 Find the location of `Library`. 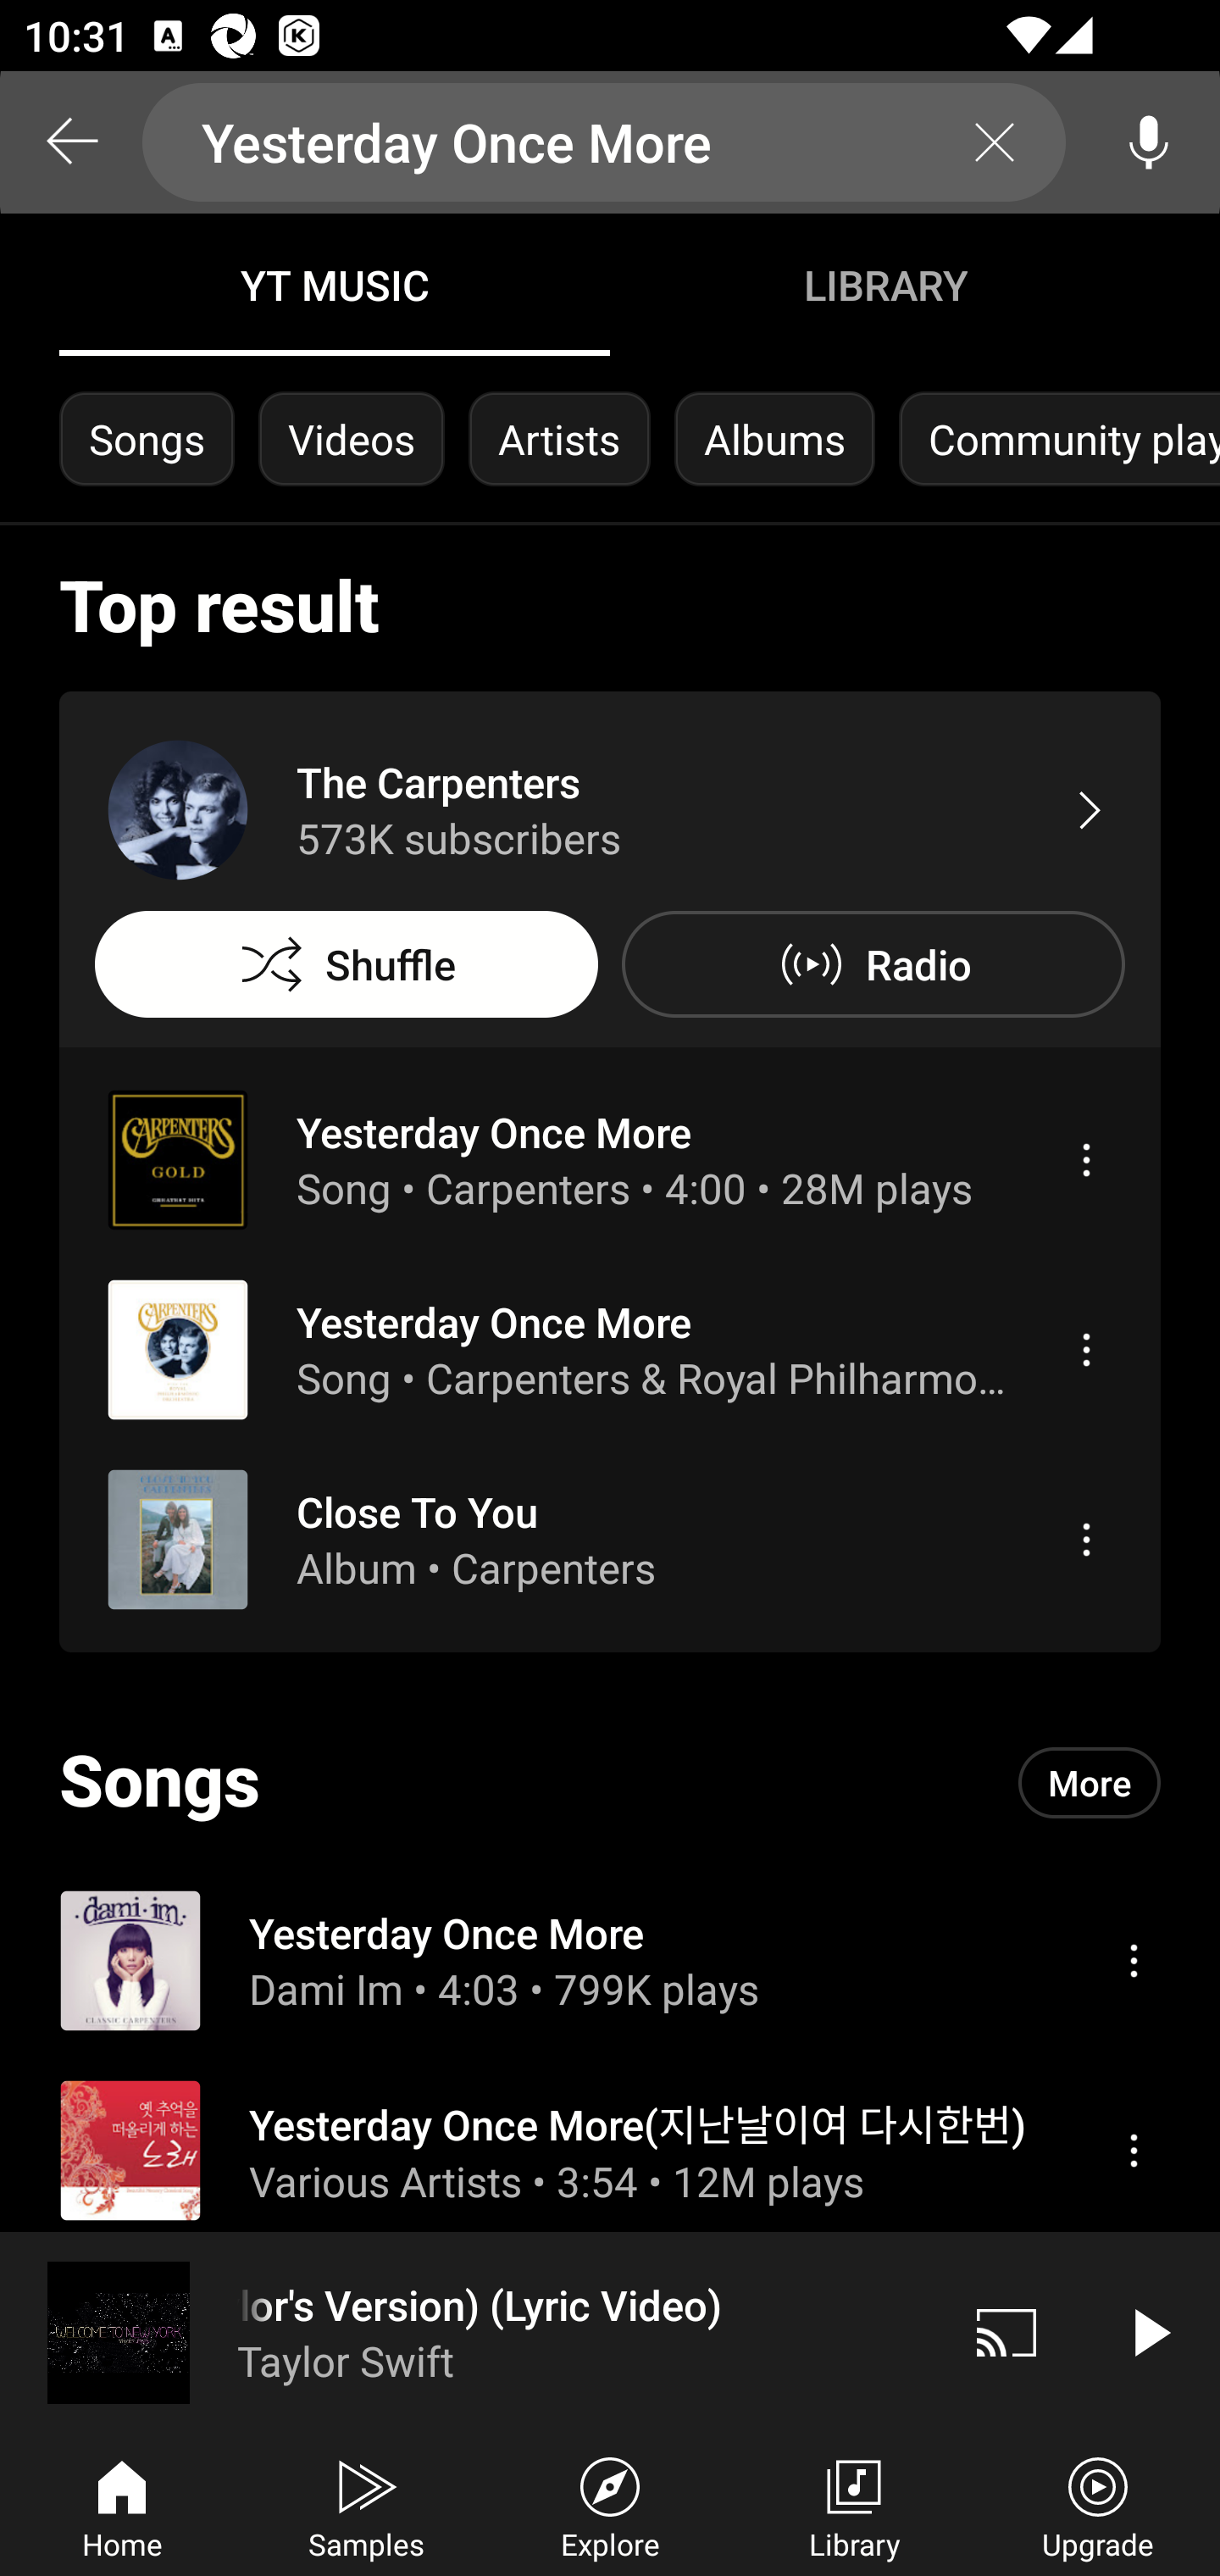

Library is located at coordinates (854, 2505).